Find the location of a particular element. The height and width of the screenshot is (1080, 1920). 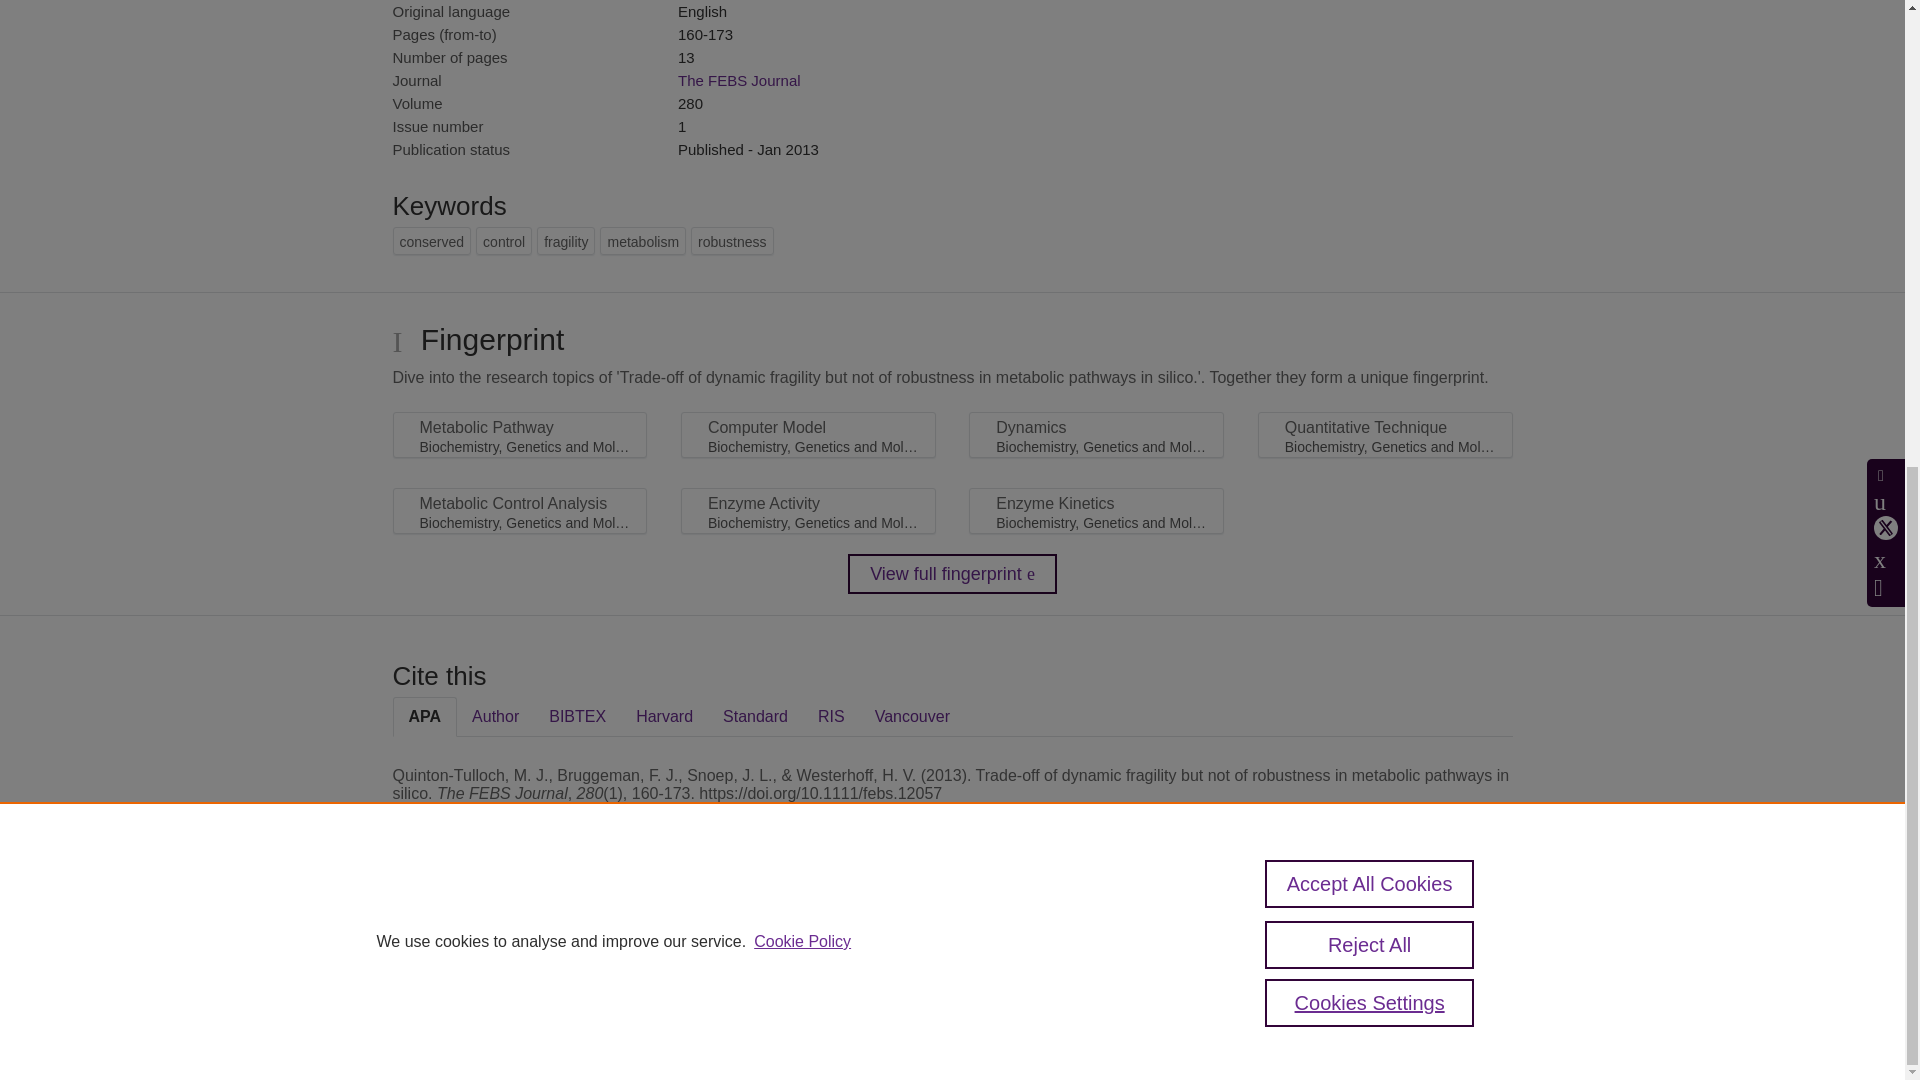

View full fingerprint is located at coordinates (952, 574).